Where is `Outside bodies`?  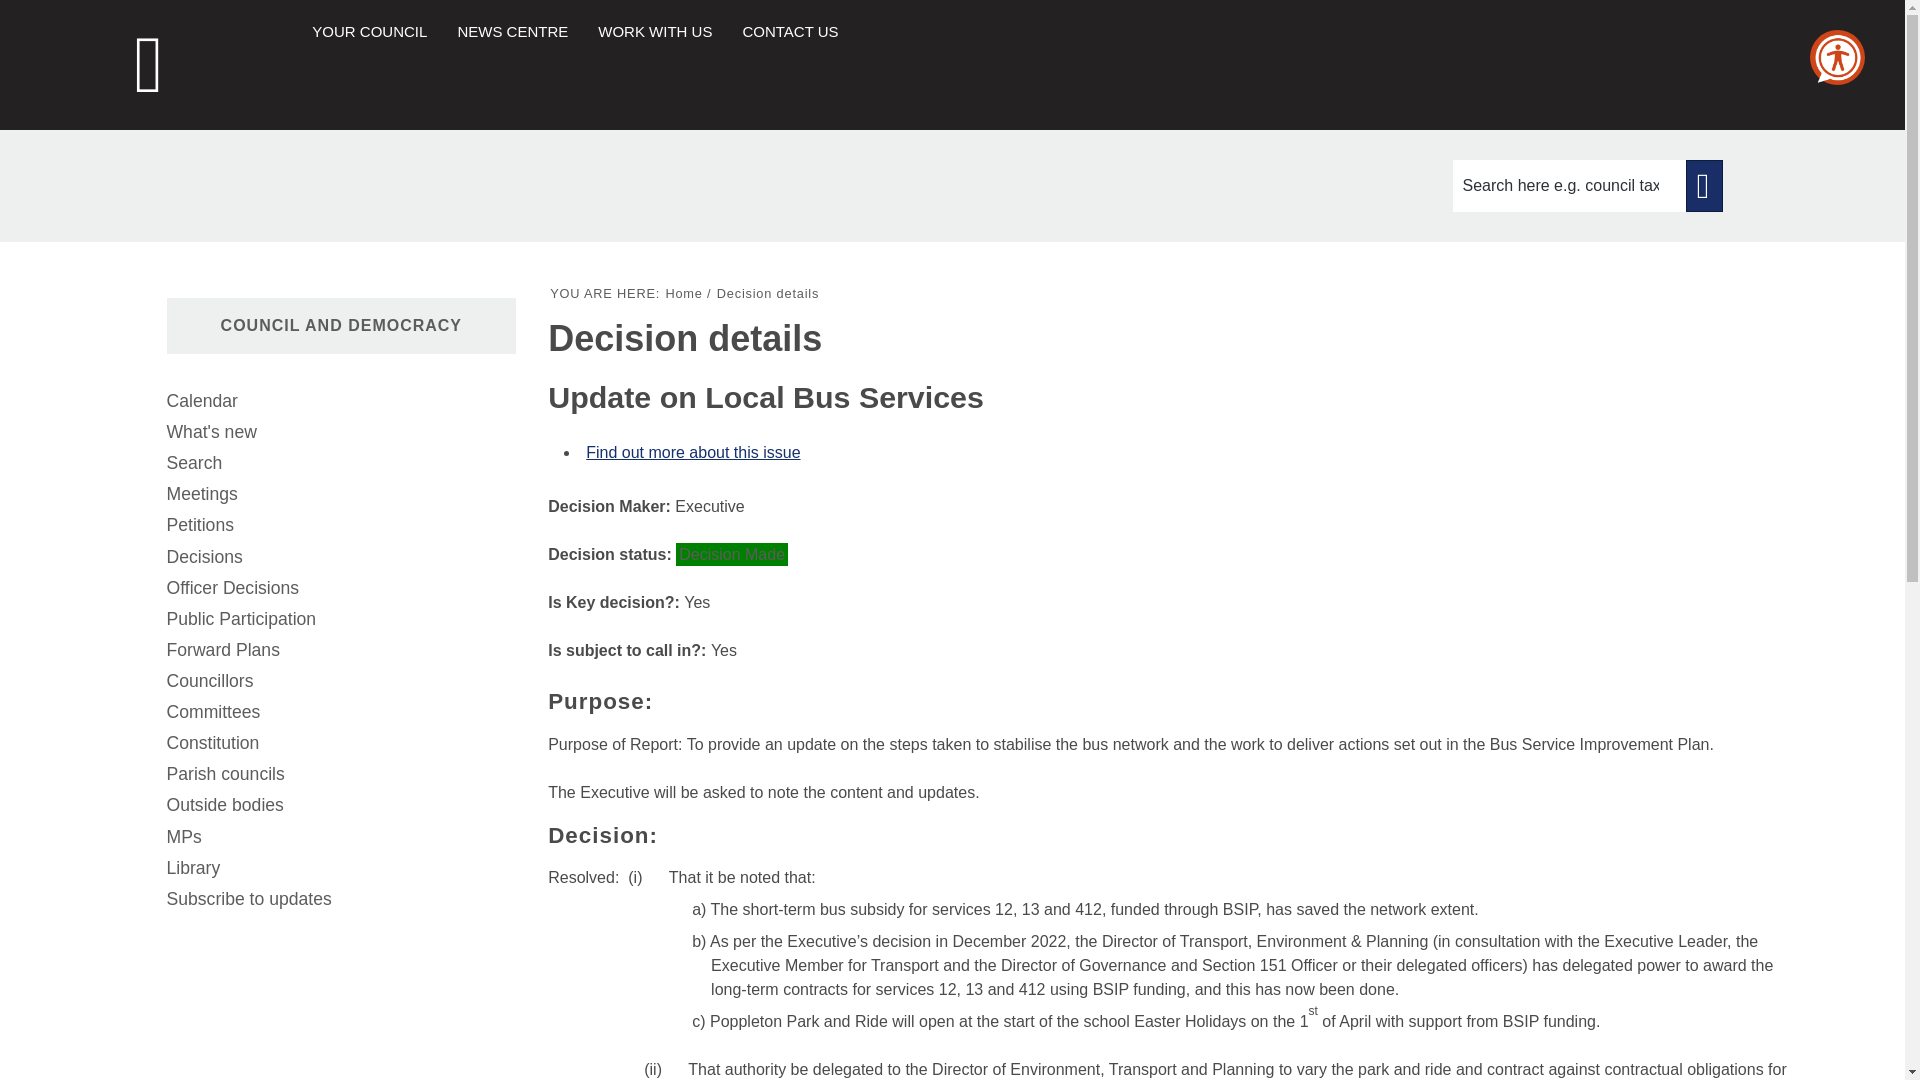 Outside bodies is located at coordinates (340, 804).